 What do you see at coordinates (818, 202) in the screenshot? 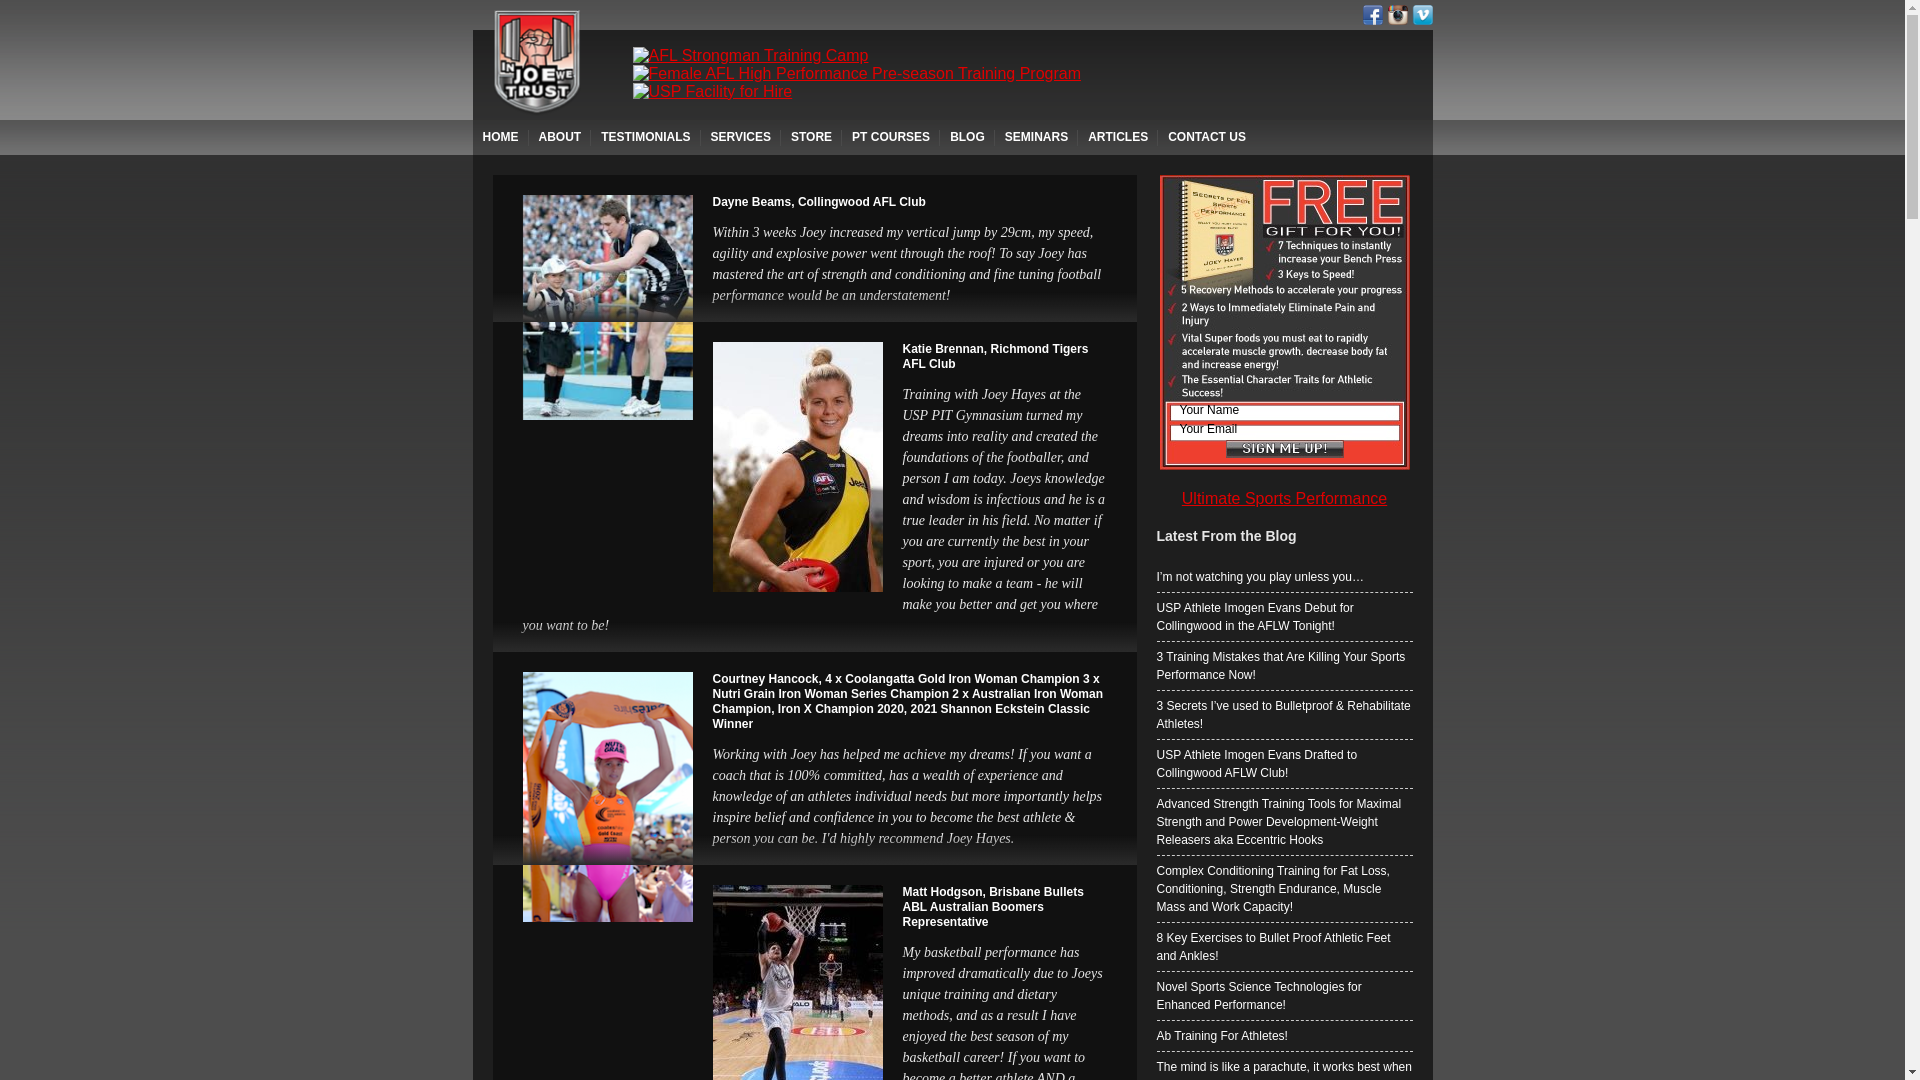
I see `Dayne Beams, Collingwood AFL Club` at bounding box center [818, 202].